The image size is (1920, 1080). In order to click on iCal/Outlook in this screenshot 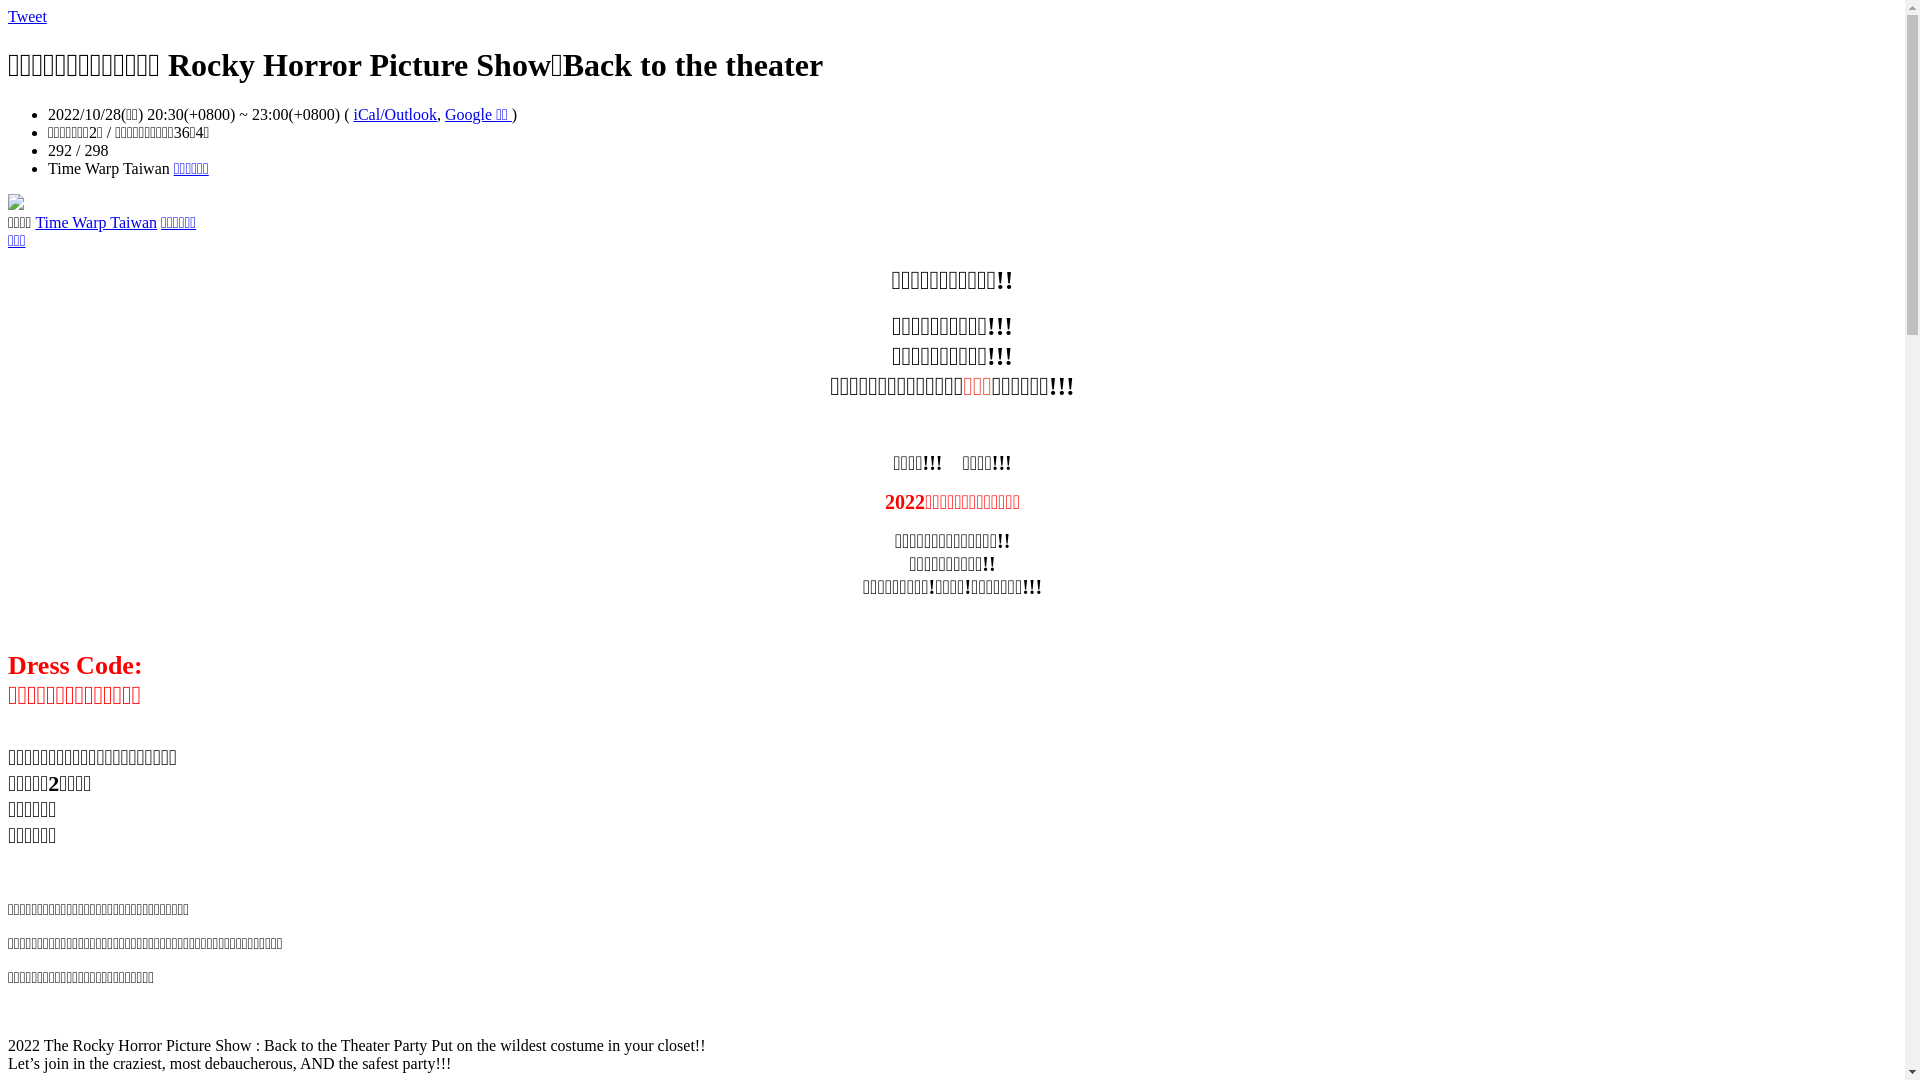, I will do `click(395, 114)`.